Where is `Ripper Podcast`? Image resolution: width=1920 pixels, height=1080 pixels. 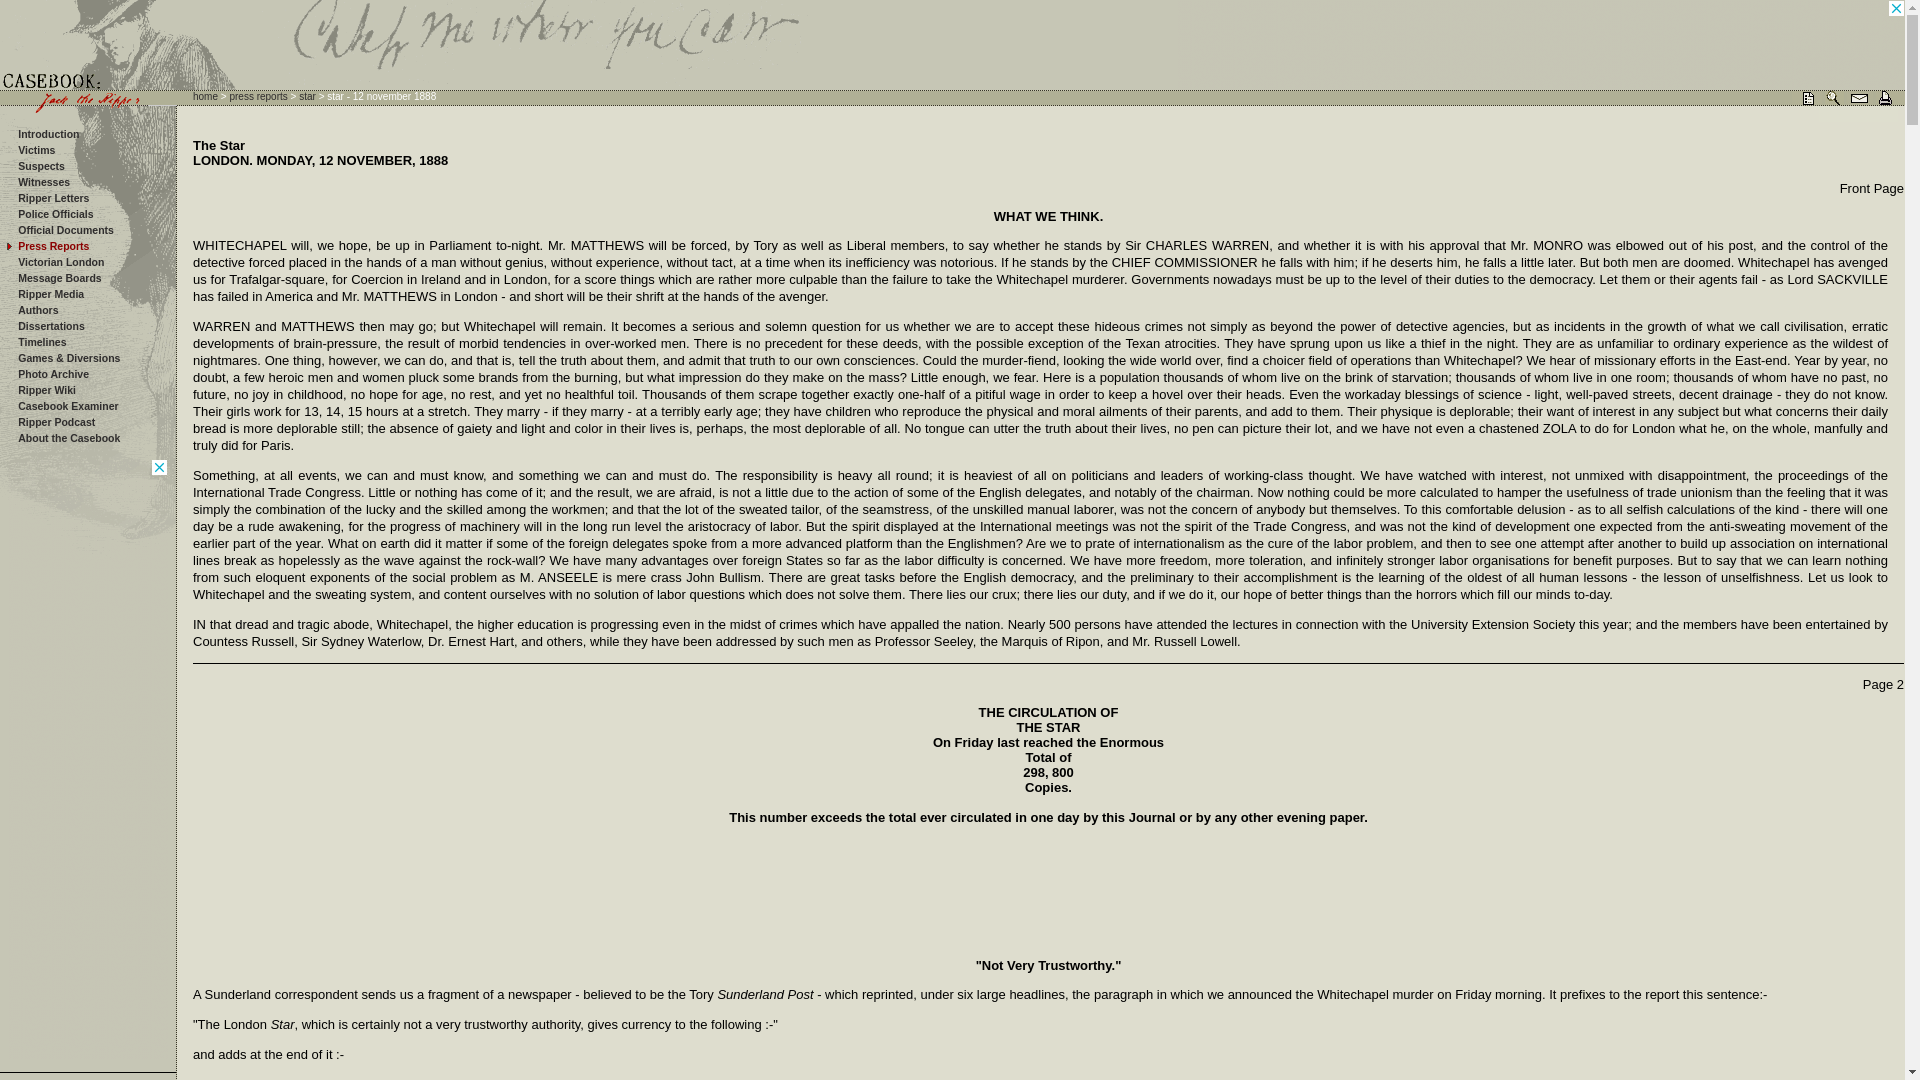
Ripper Podcast is located at coordinates (56, 421).